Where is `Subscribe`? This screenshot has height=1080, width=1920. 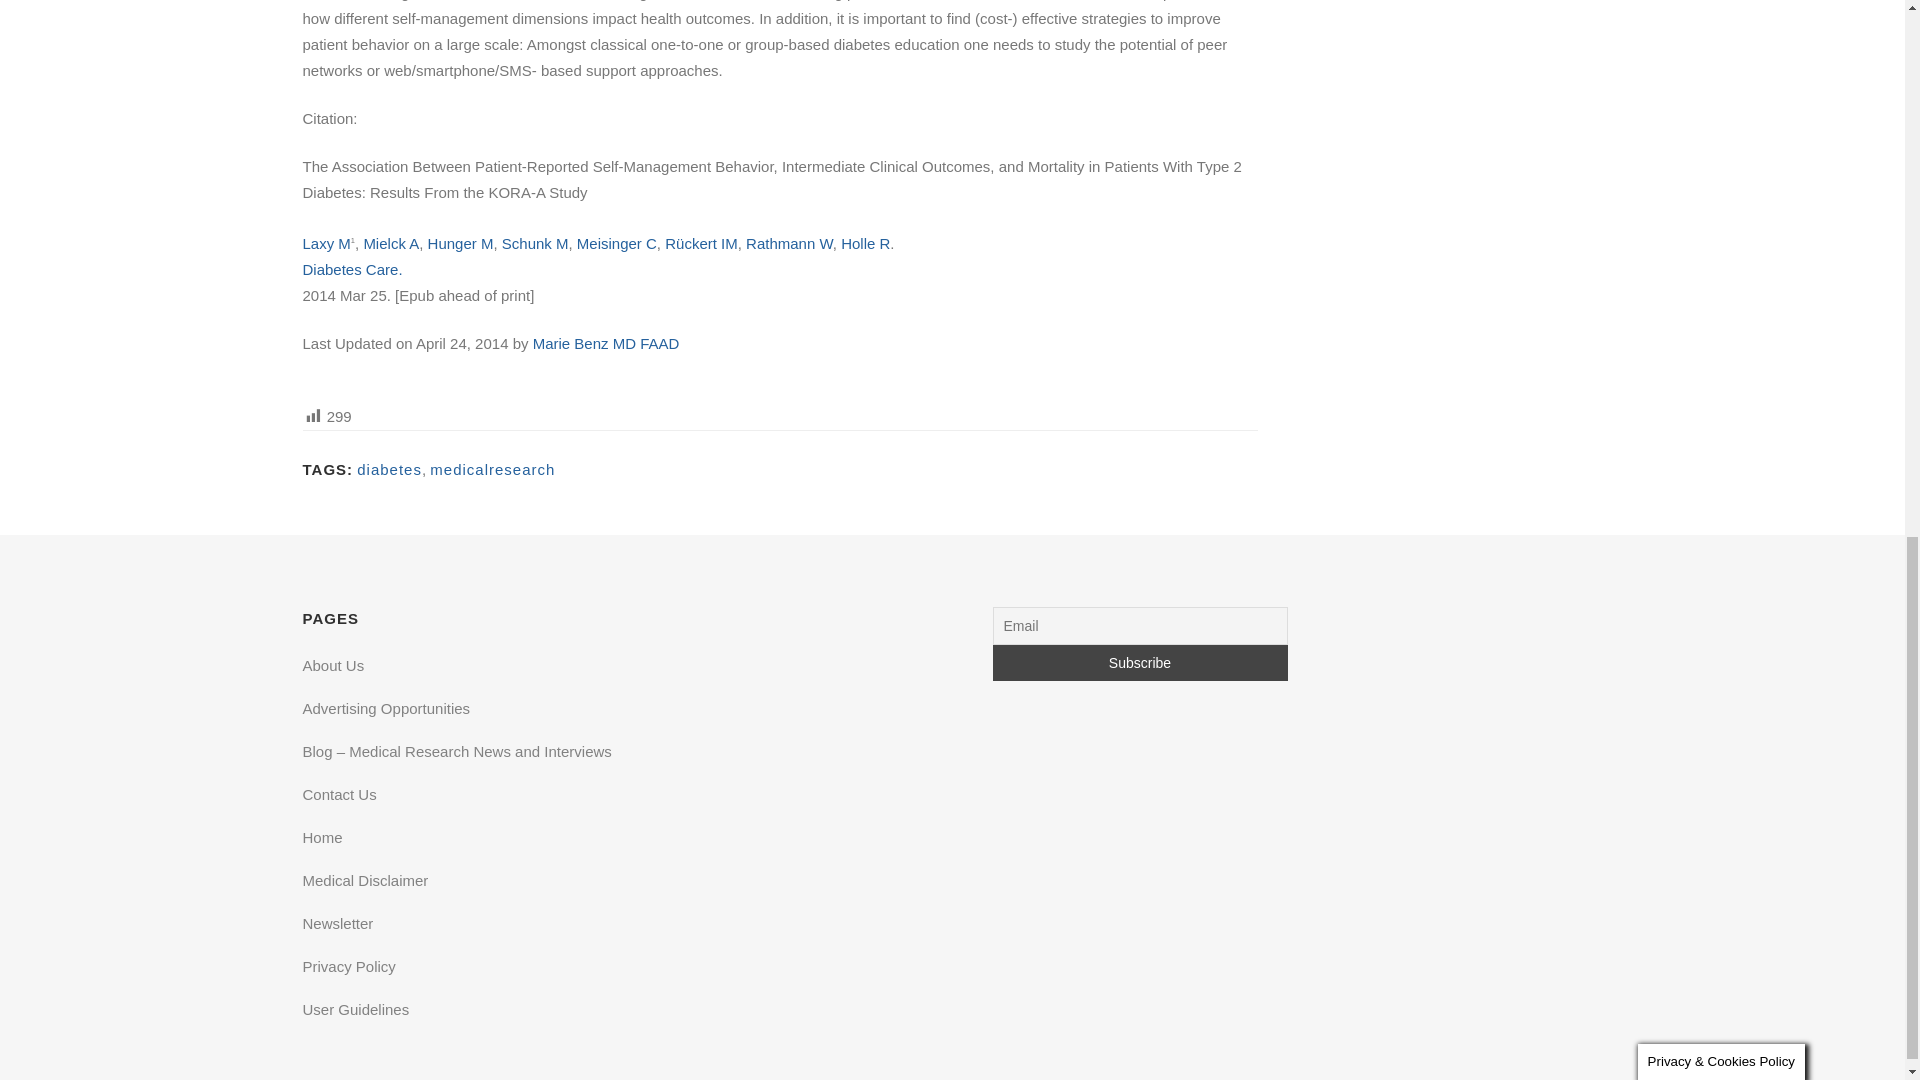 Subscribe is located at coordinates (1139, 662).